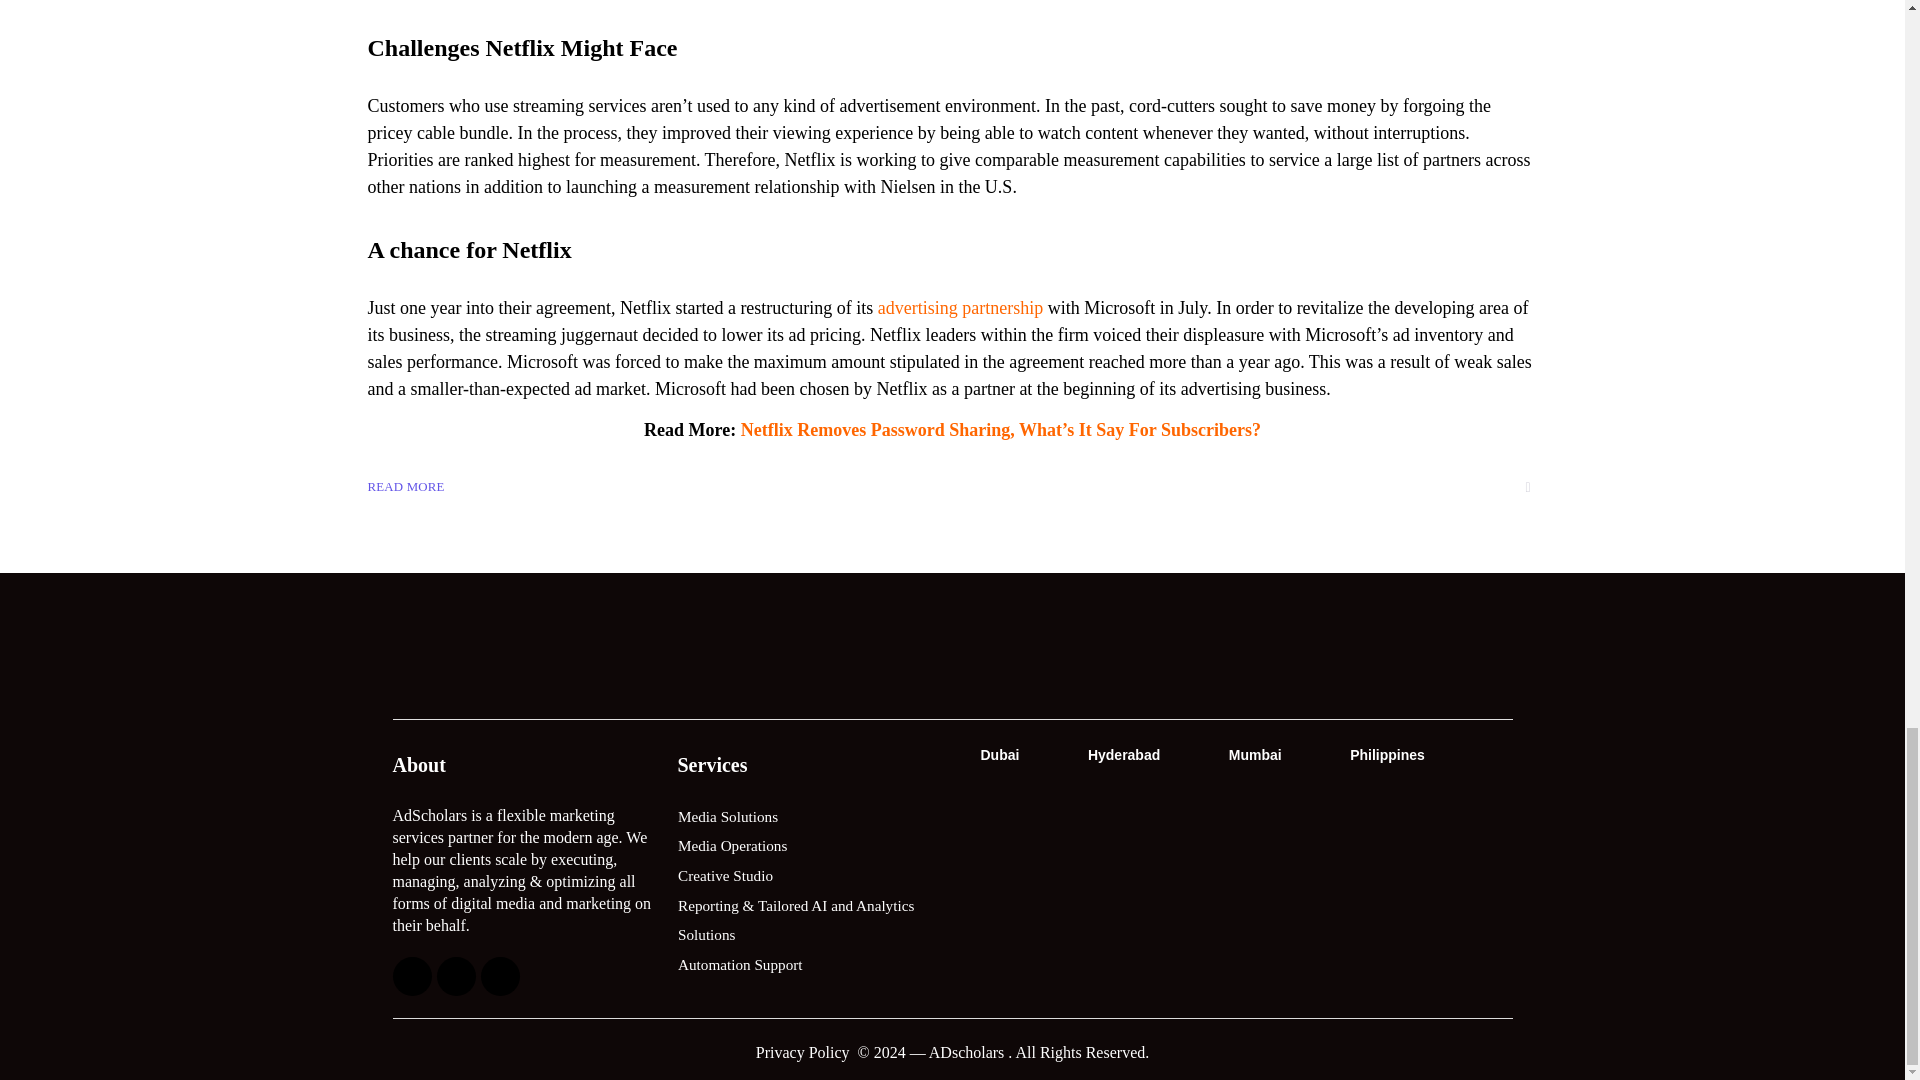  What do you see at coordinates (810, 876) in the screenshot?
I see `Creative Studio` at bounding box center [810, 876].